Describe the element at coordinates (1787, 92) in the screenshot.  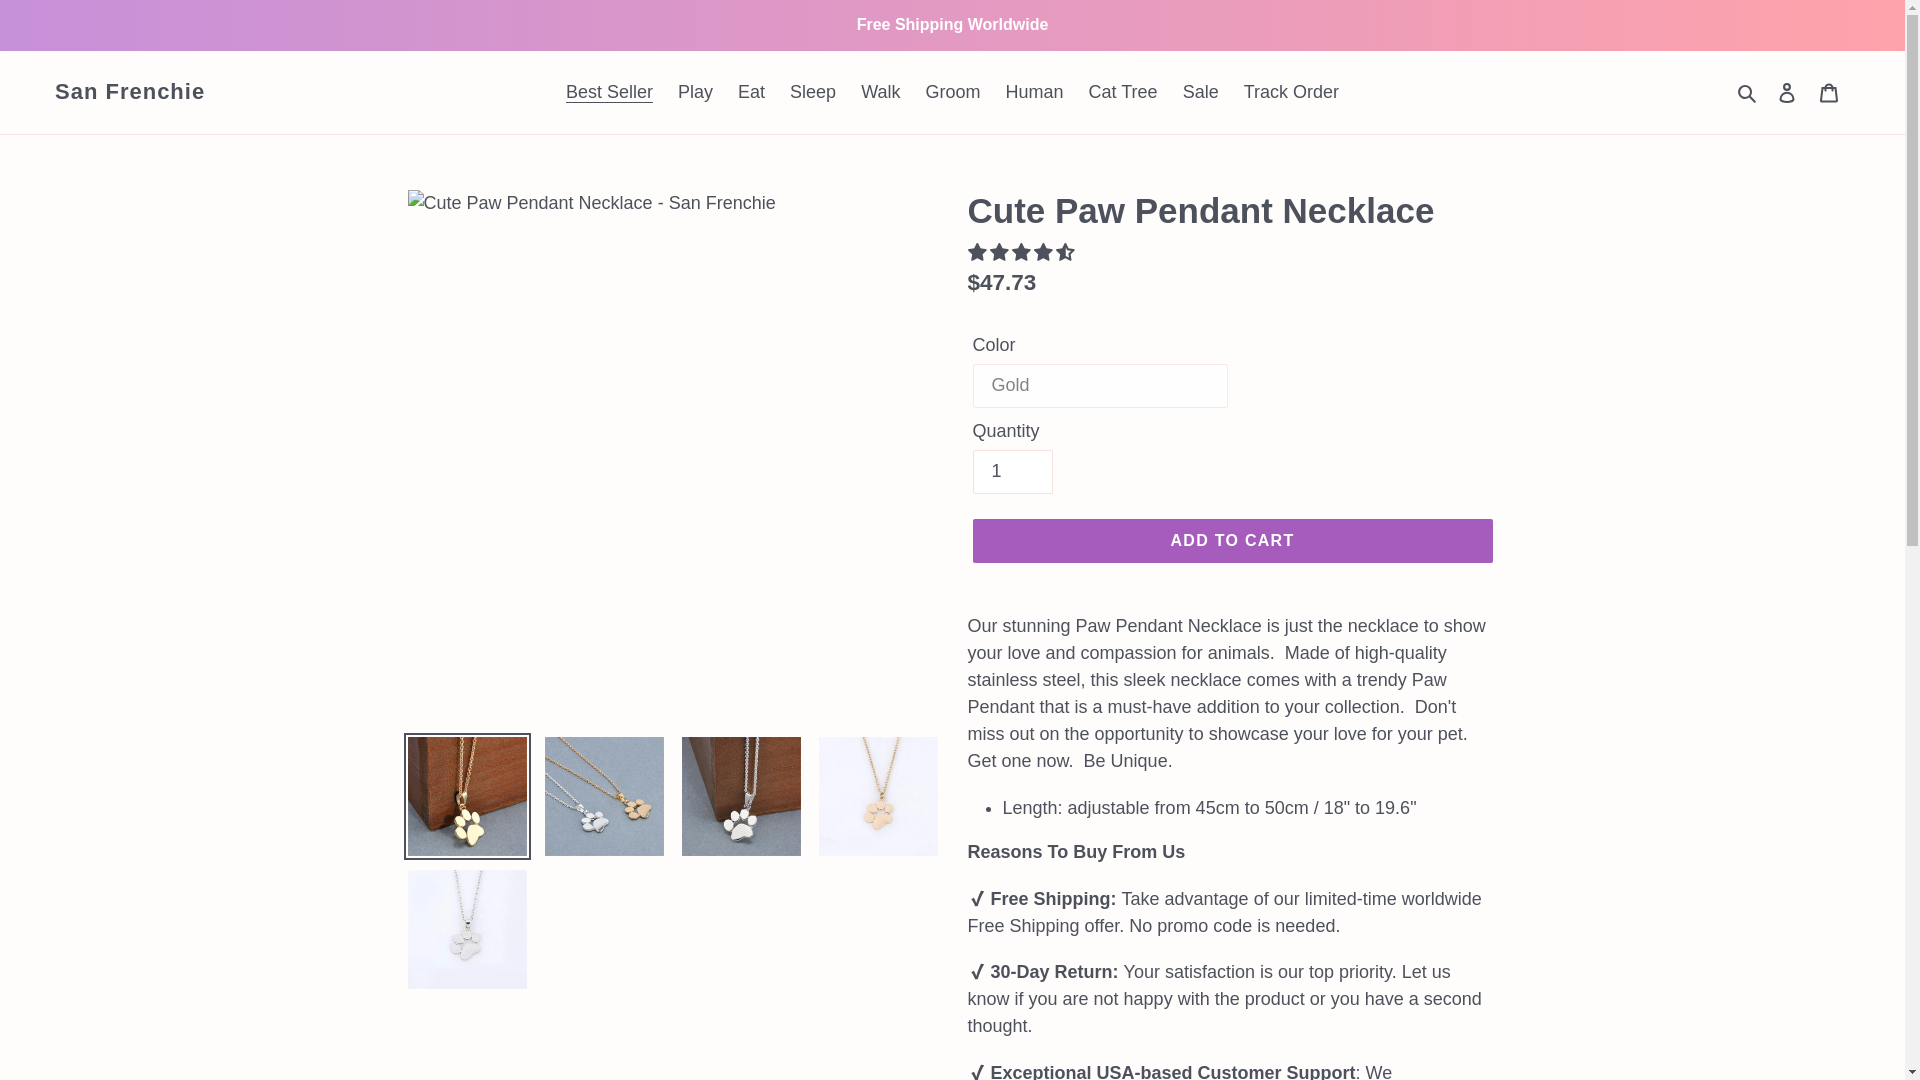
I see `Log in` at that location.